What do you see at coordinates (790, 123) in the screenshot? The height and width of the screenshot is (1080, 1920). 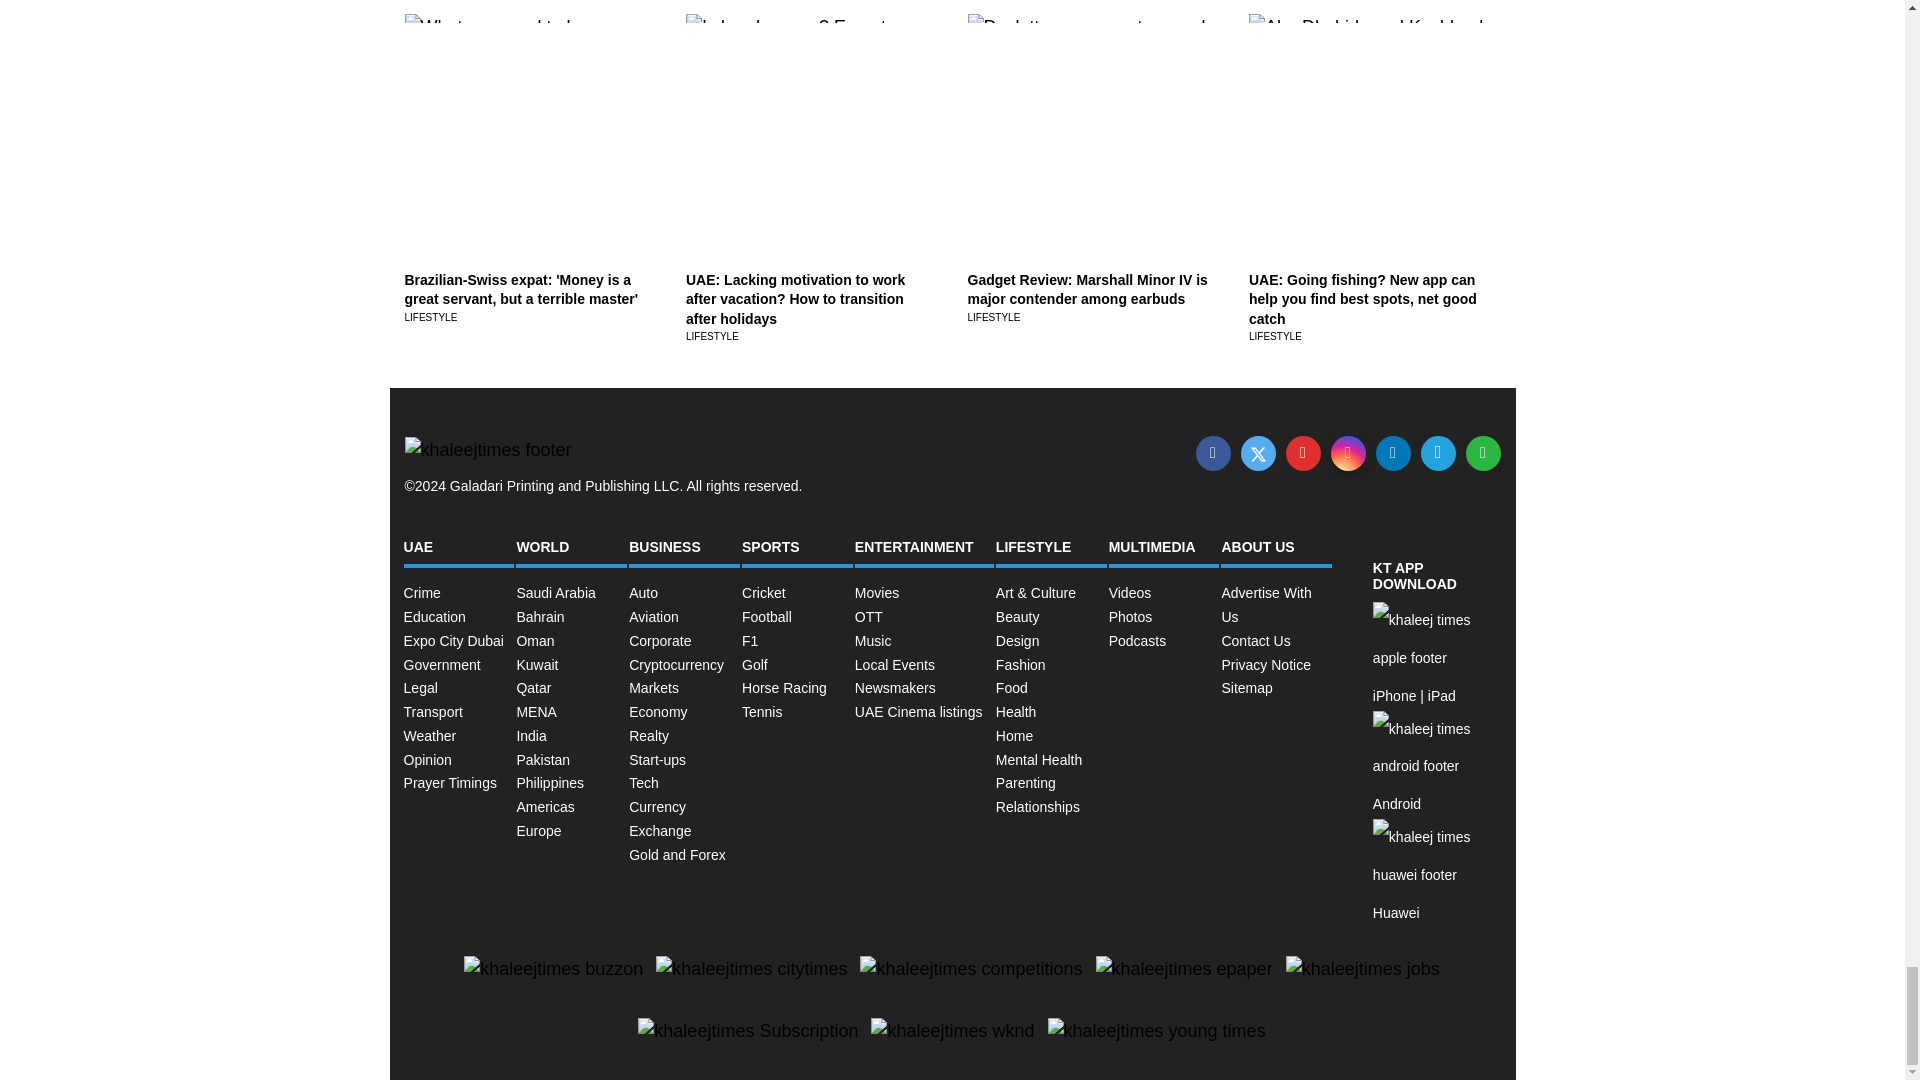 I see `Is karak wrong? Experts on the difference between chai, tea` at bounding box center [790, 123].